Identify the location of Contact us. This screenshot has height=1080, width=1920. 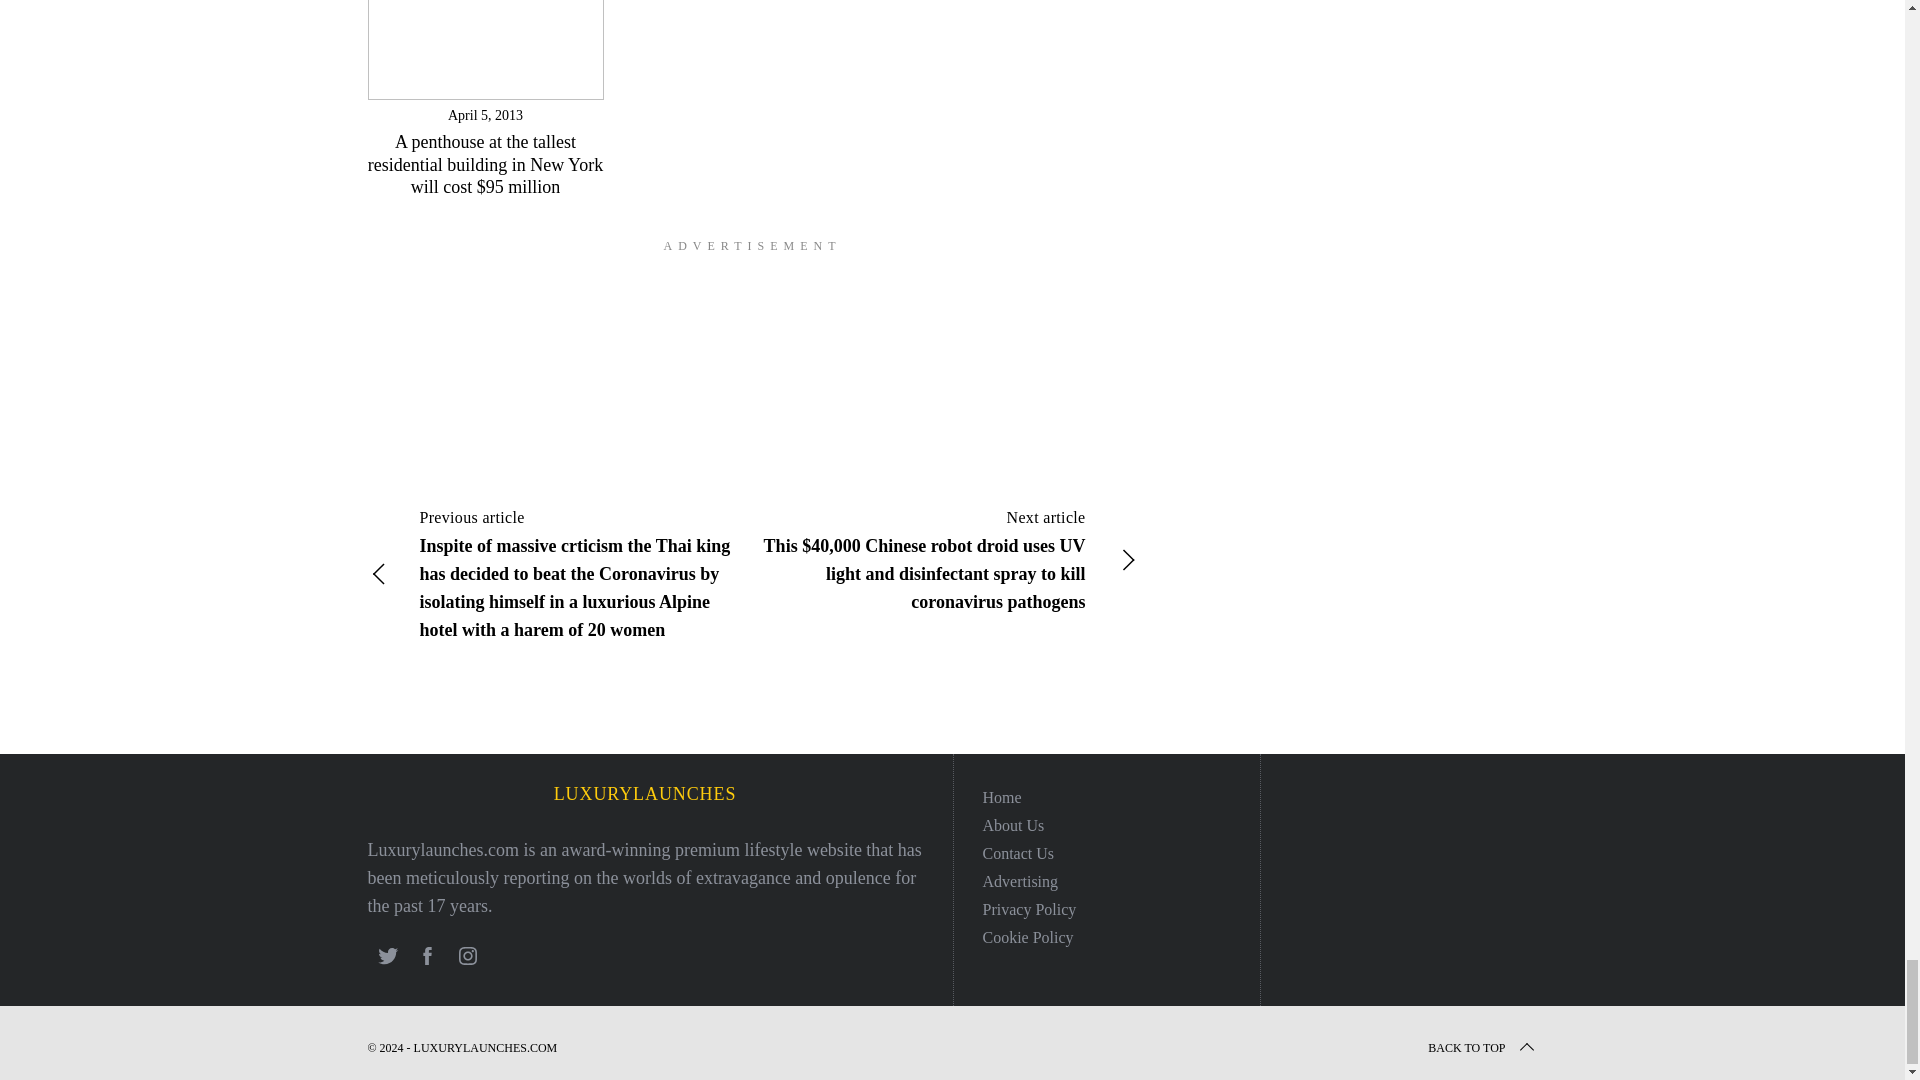
(1018, 852).